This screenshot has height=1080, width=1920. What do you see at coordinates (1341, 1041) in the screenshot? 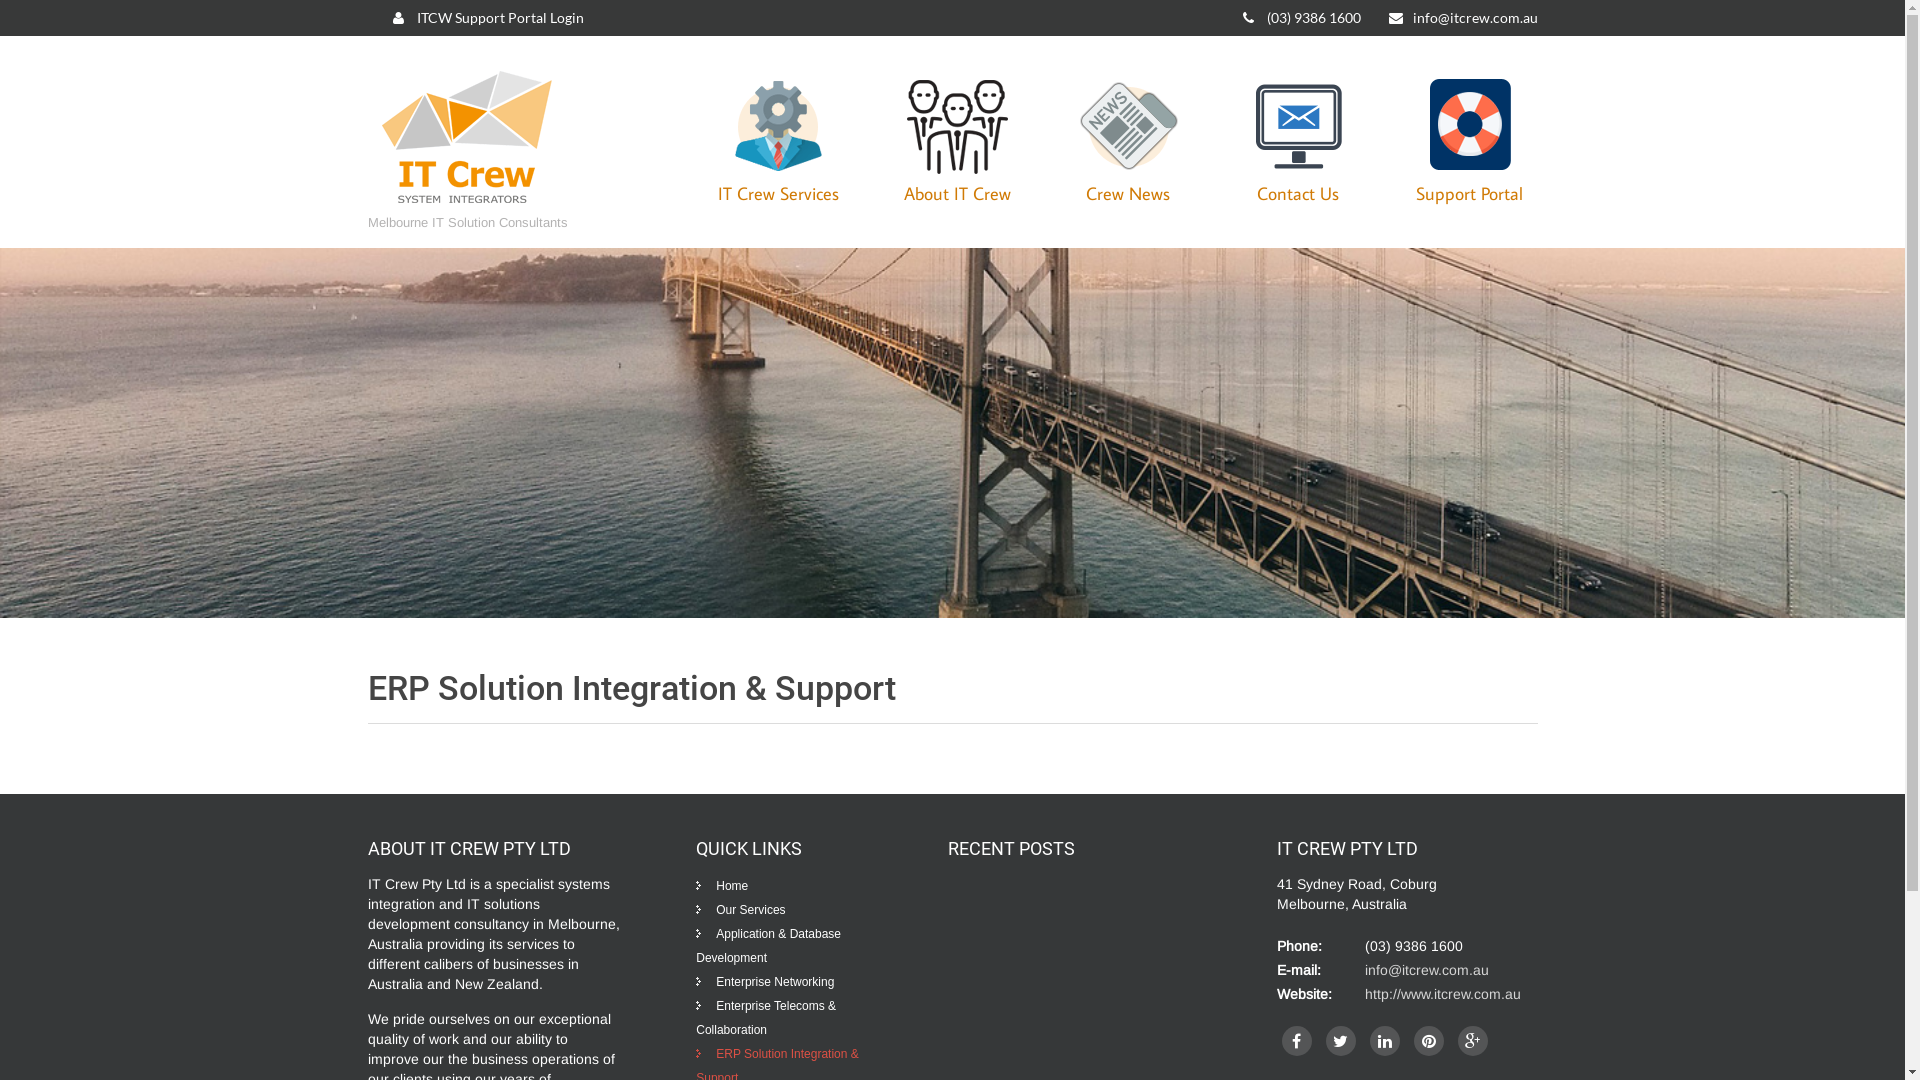
I see `twitter` at bounding box center [1341, 1041].